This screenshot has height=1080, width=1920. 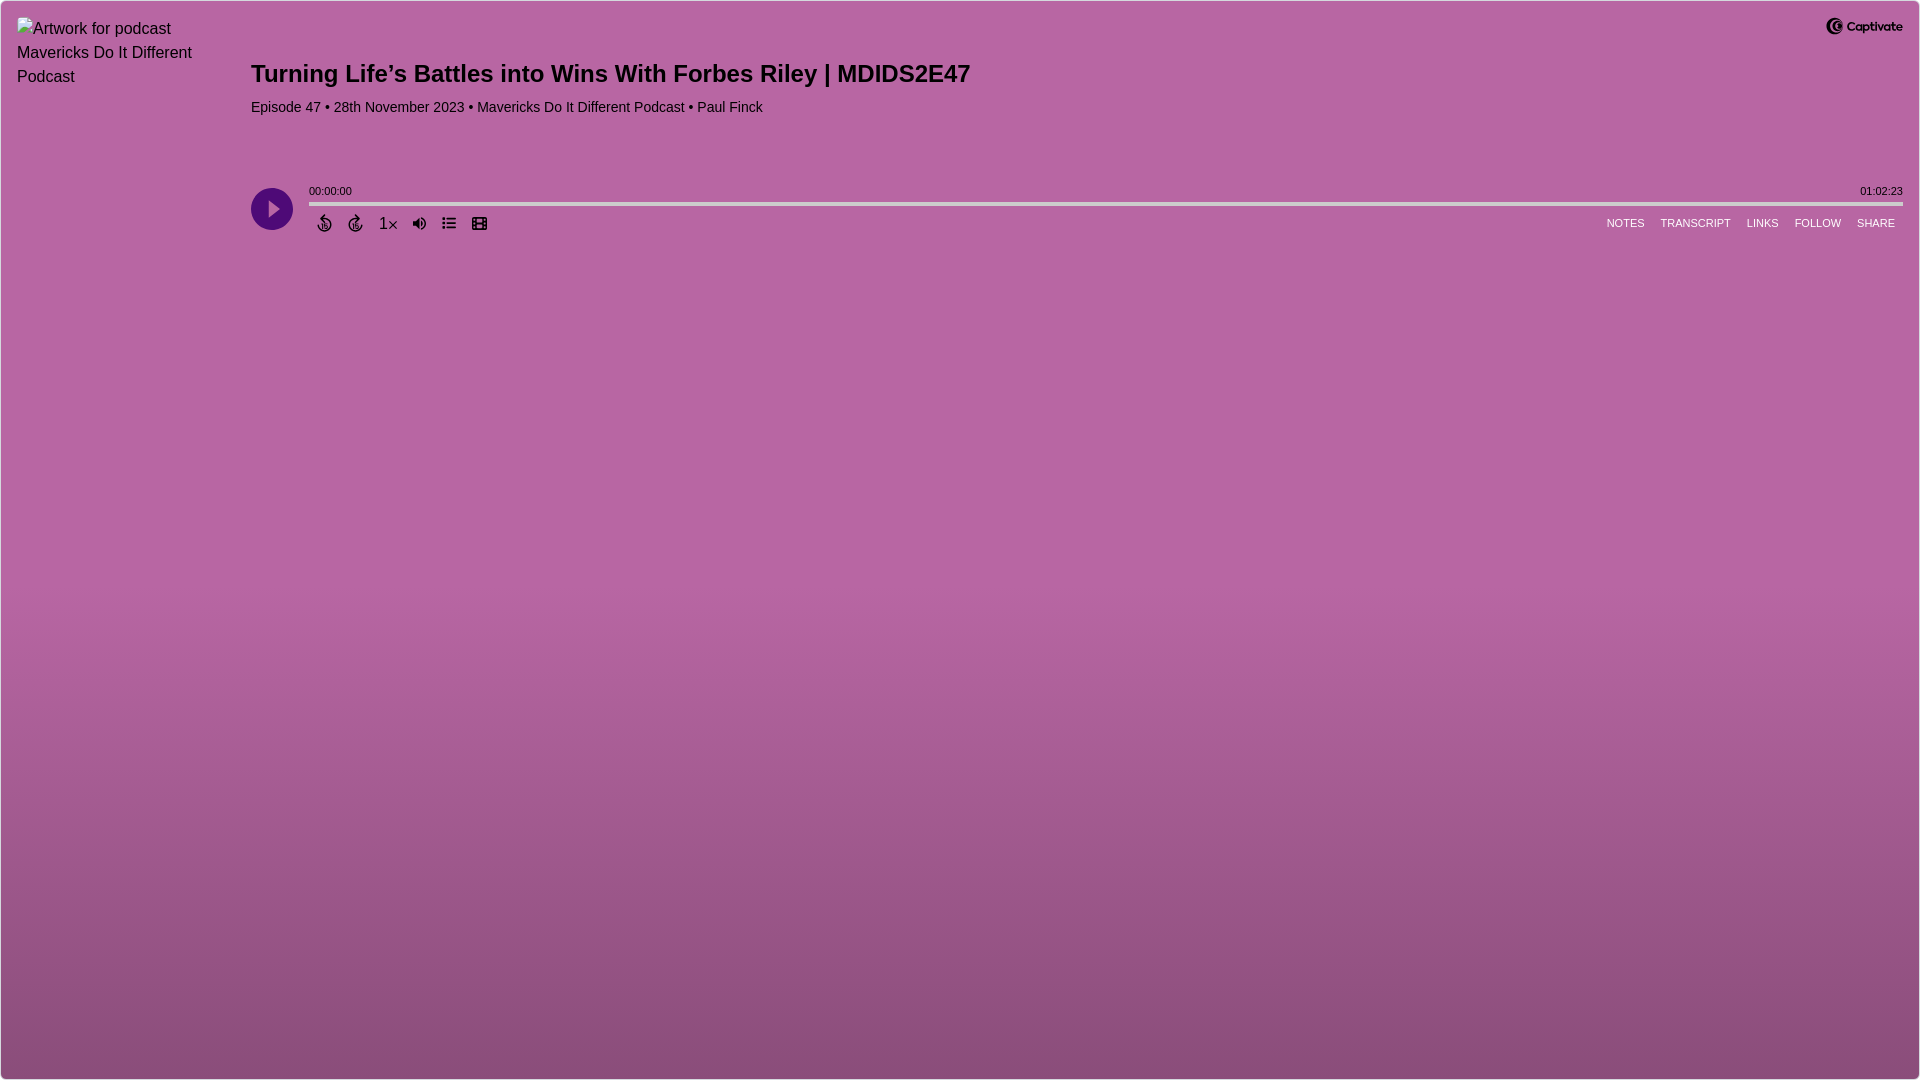 What do you see at coordinates (1875, 222) in the screenshot?
I see `SHARE` at bounding box center [1875, 222].